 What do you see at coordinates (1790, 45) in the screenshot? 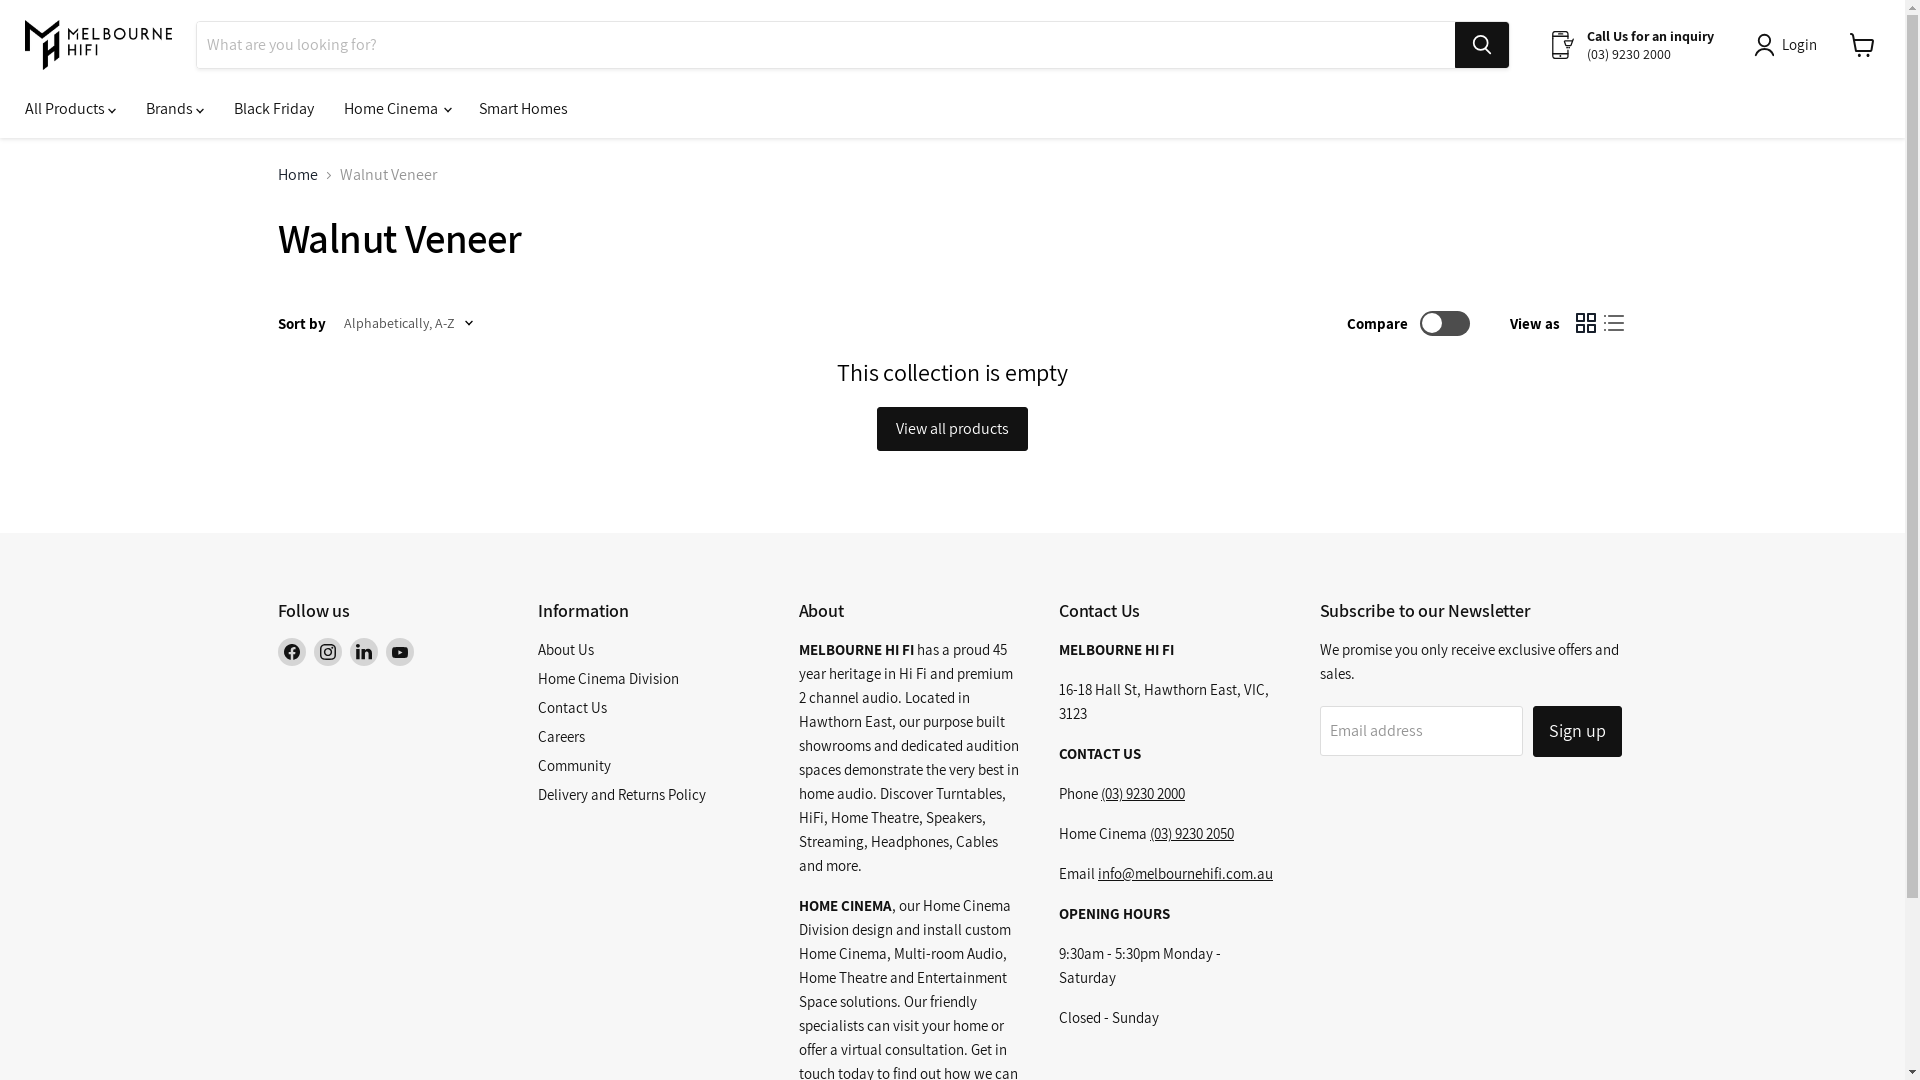
I see `Login` at bounding box center [1790, 45].